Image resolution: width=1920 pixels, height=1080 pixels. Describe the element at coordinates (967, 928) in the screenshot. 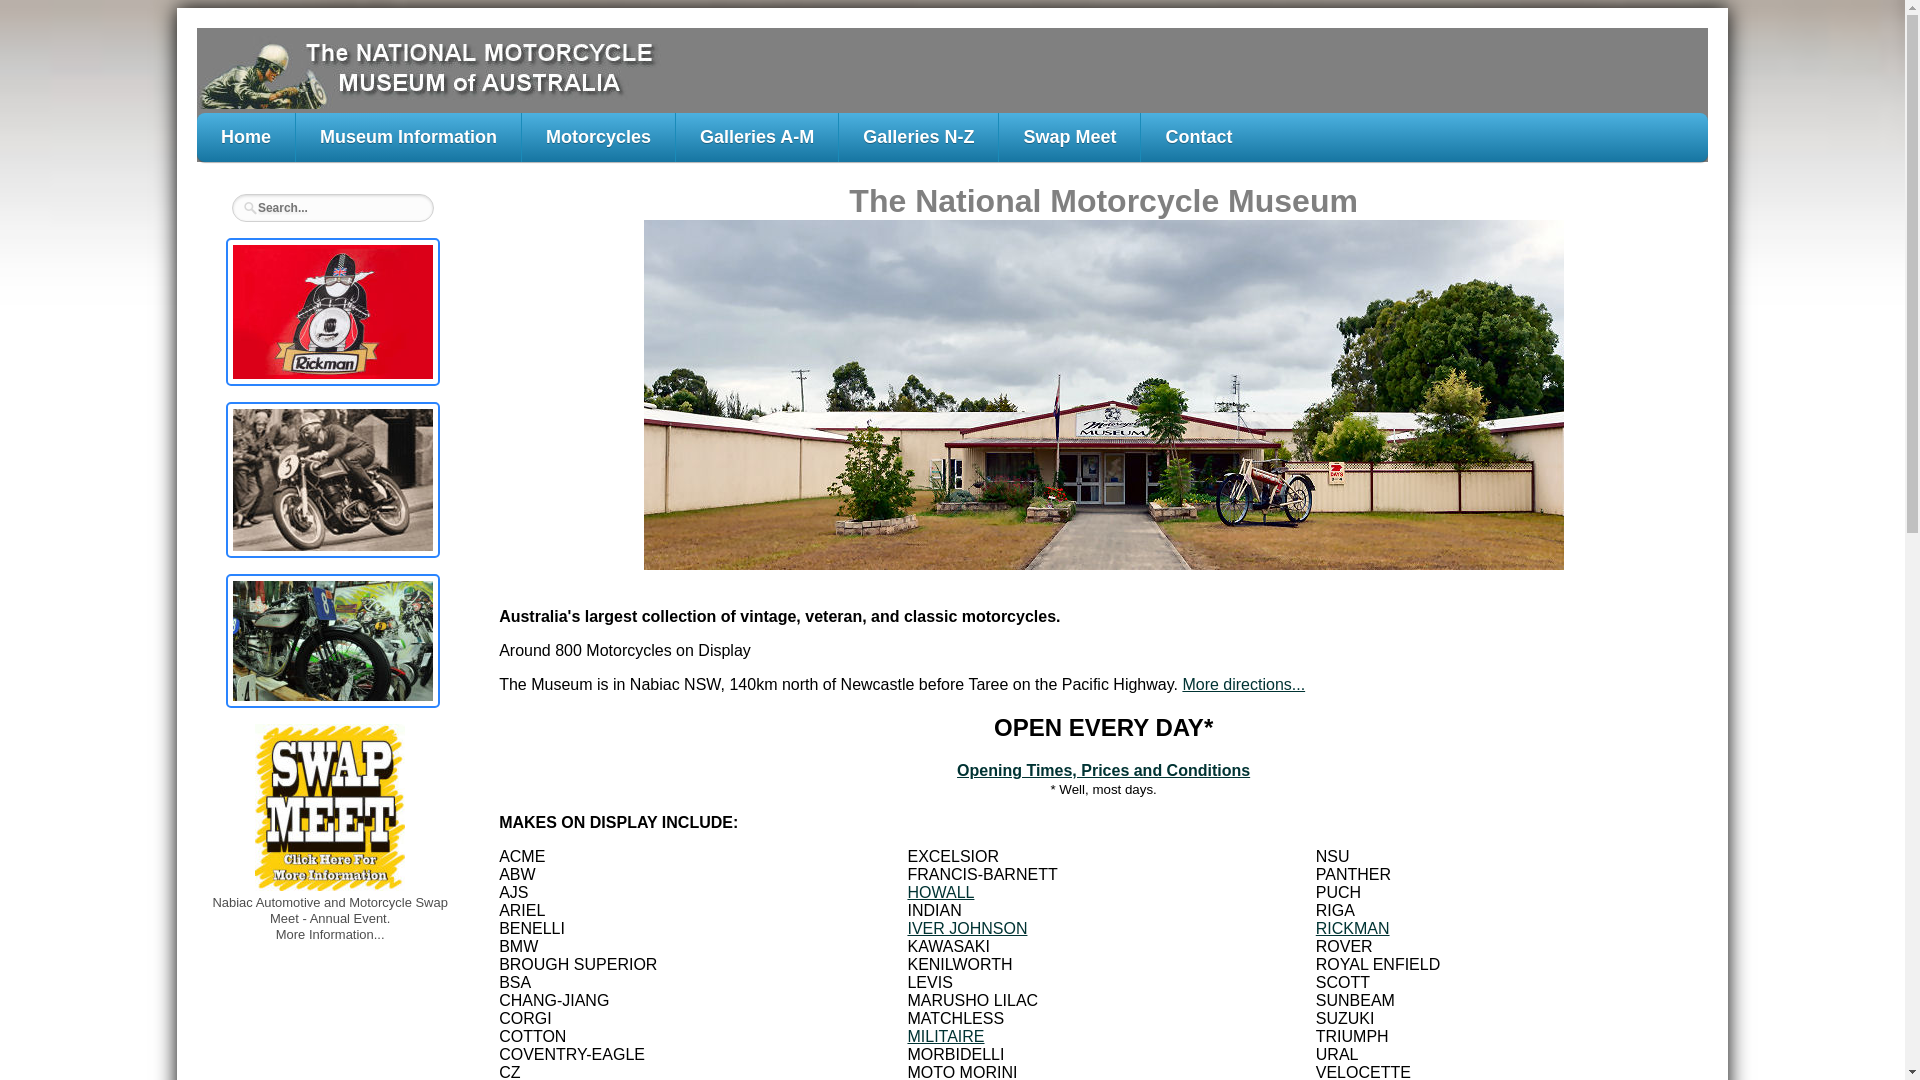

I see `IVER JOHNSON` at that location.